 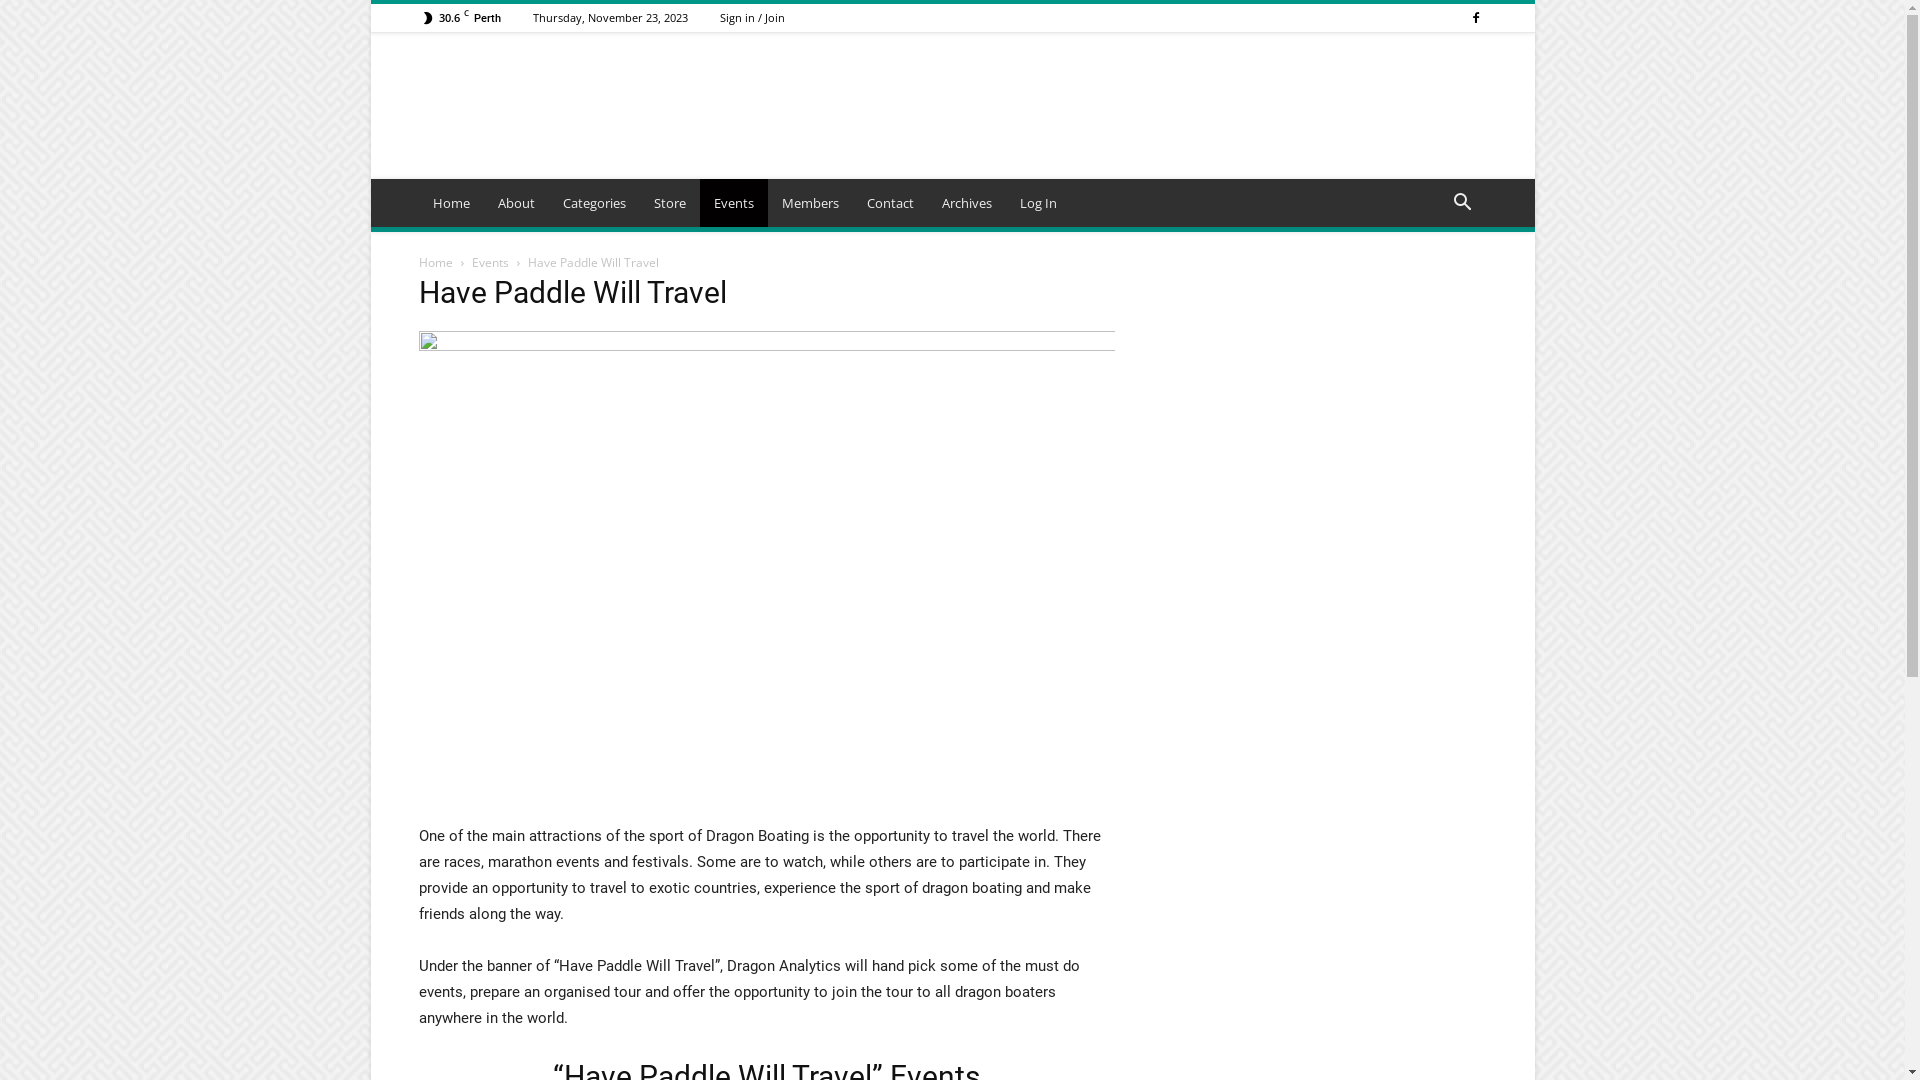 I want to click on Home, so click(x=435, y=262).